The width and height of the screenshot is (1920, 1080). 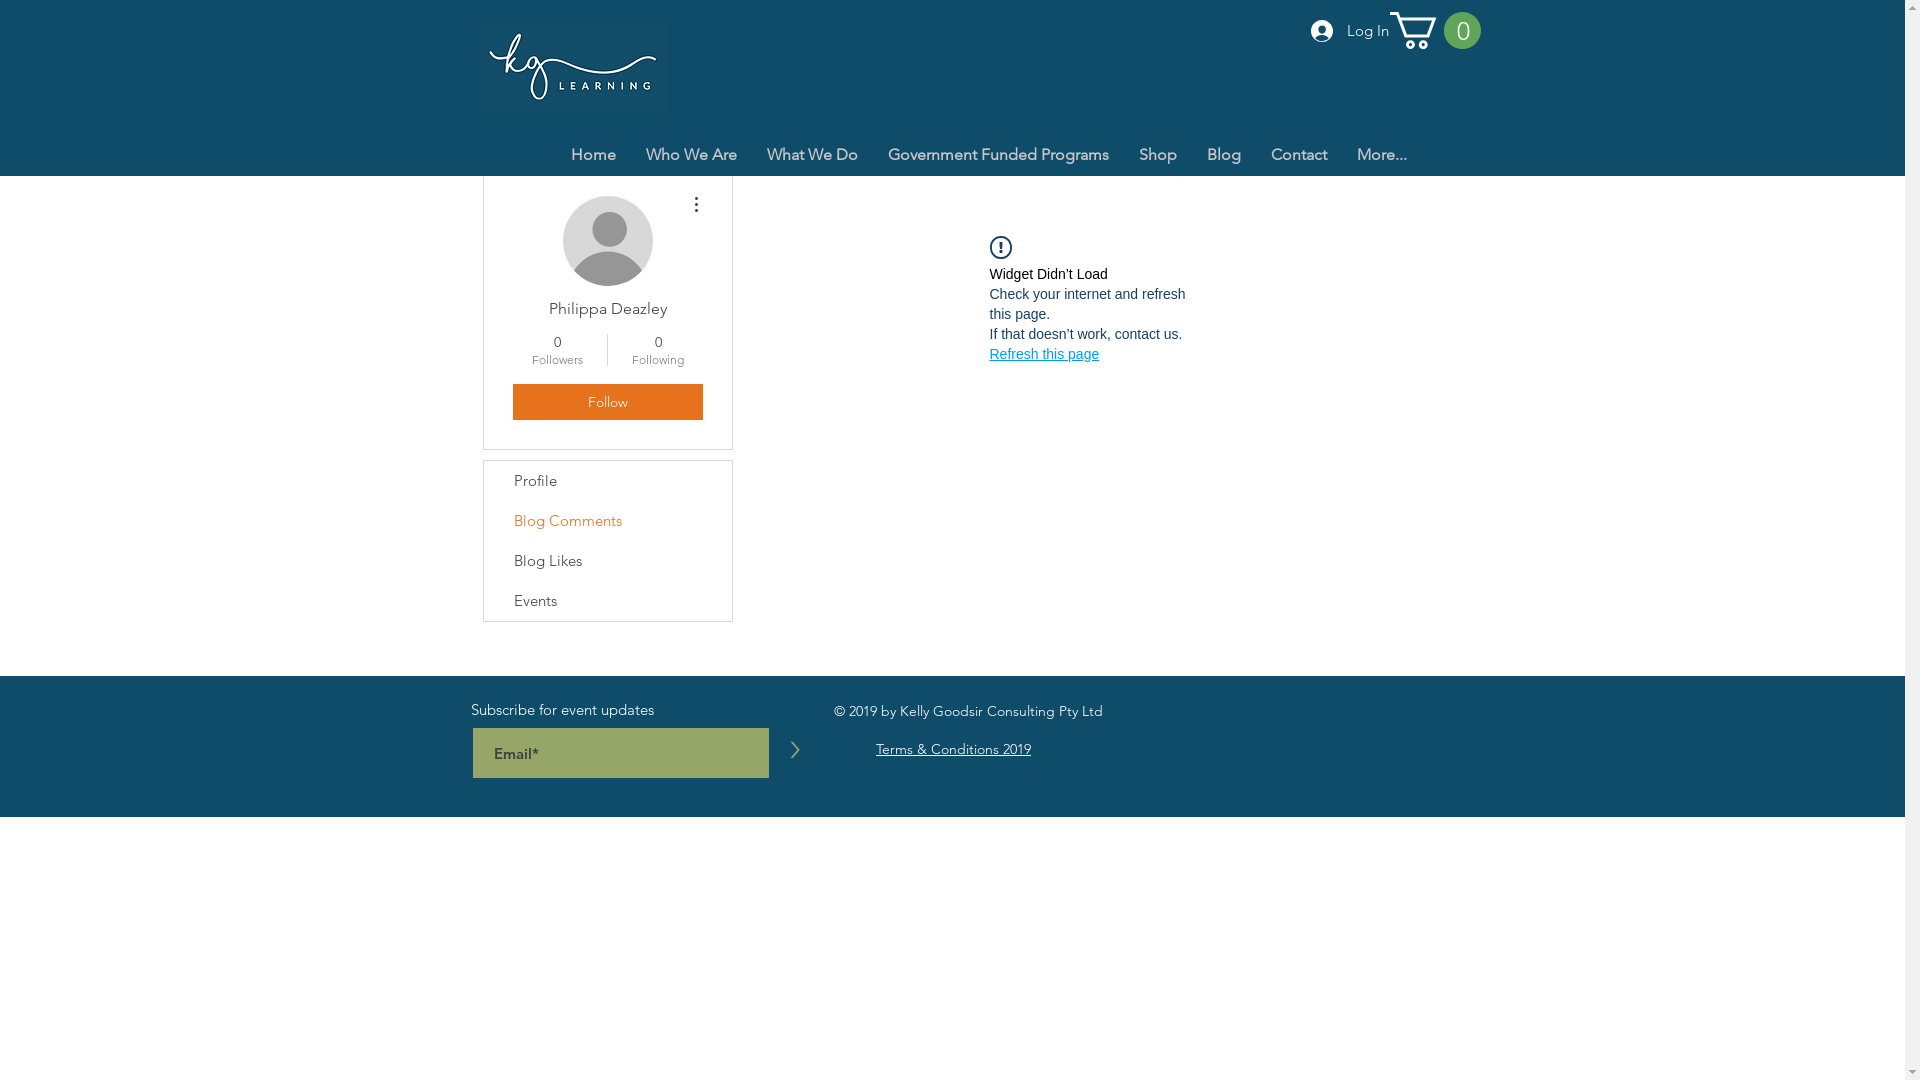 What do you see at coordinates (1158, 154) in the screenshot?
I see `Shop` at bounding box center [1158, 154].